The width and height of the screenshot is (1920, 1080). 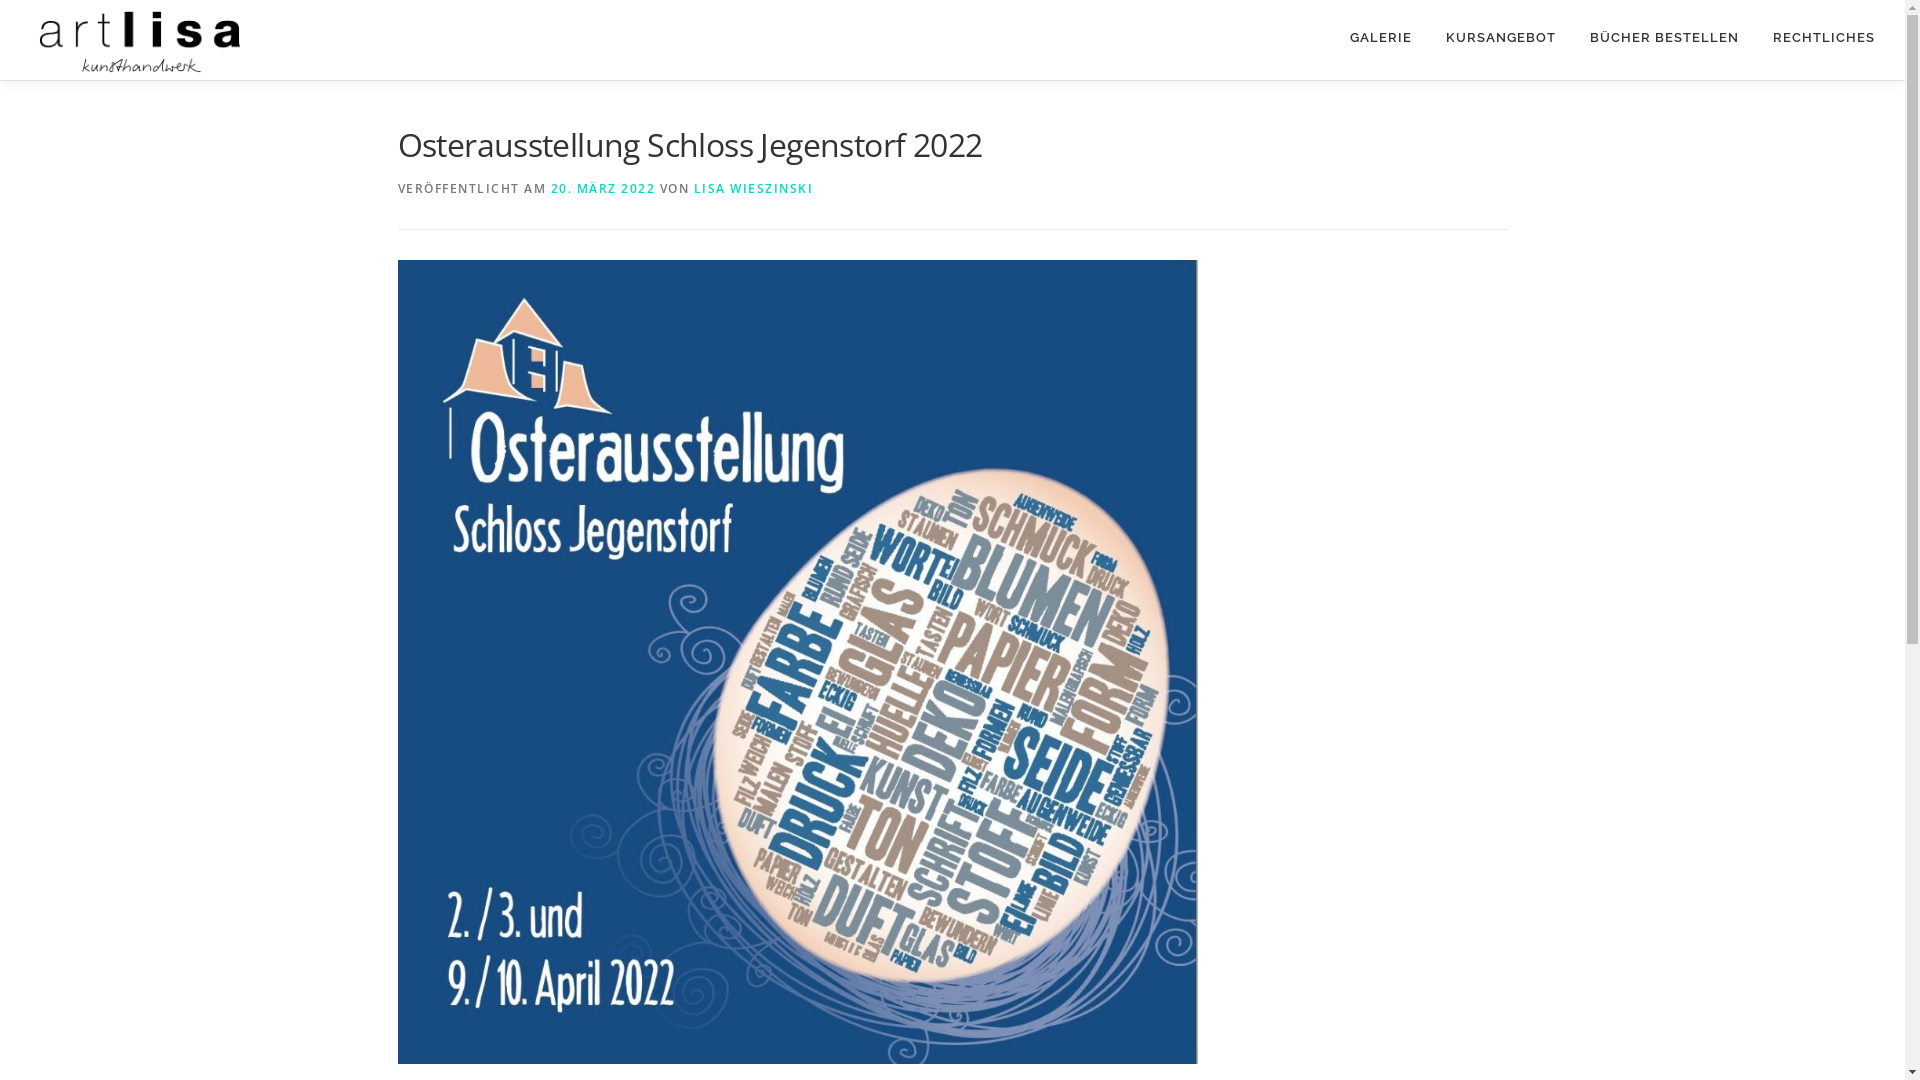 What do you see at coordinates (754, 188) in the screenshot?
I see `LISA WIESZINSKI` at bounding box center [754, 188].